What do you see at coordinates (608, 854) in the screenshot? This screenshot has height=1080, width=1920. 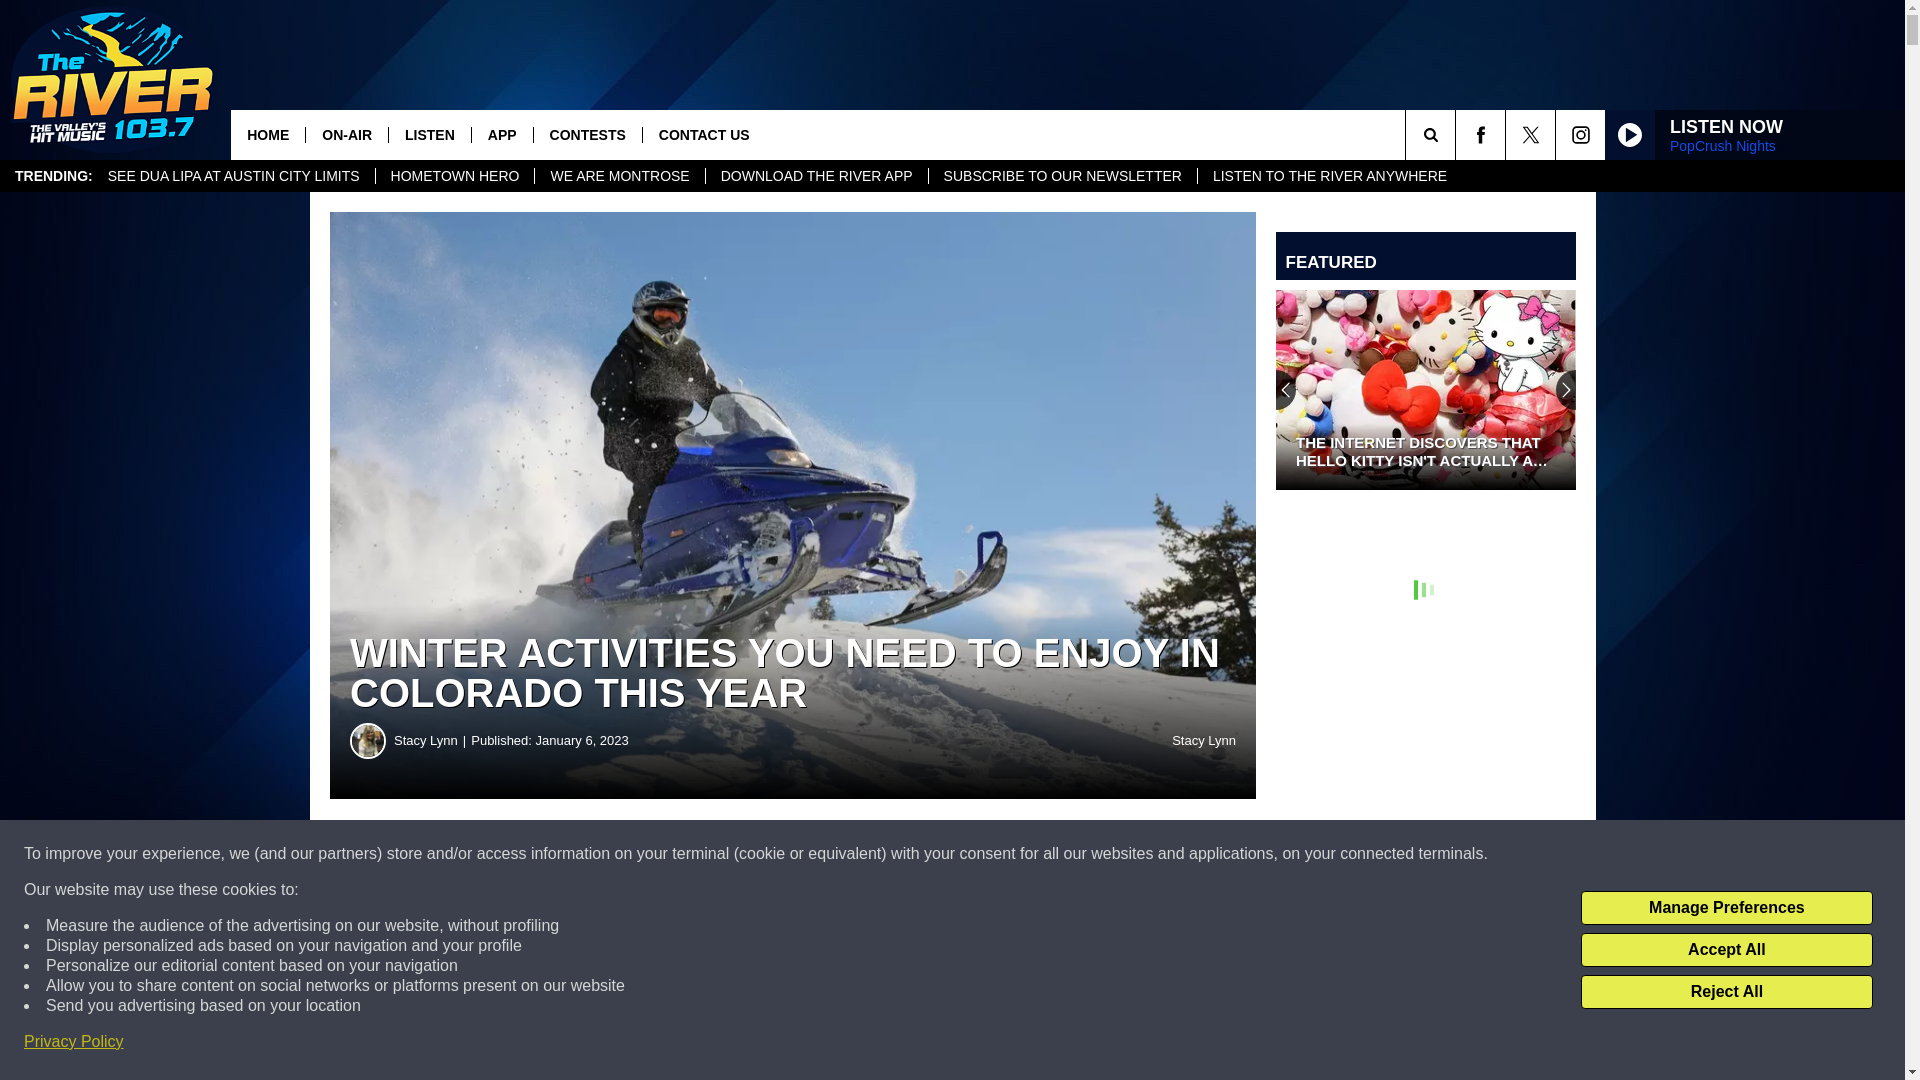 I see `Share on Facebook` at bounding box center [608, 854].